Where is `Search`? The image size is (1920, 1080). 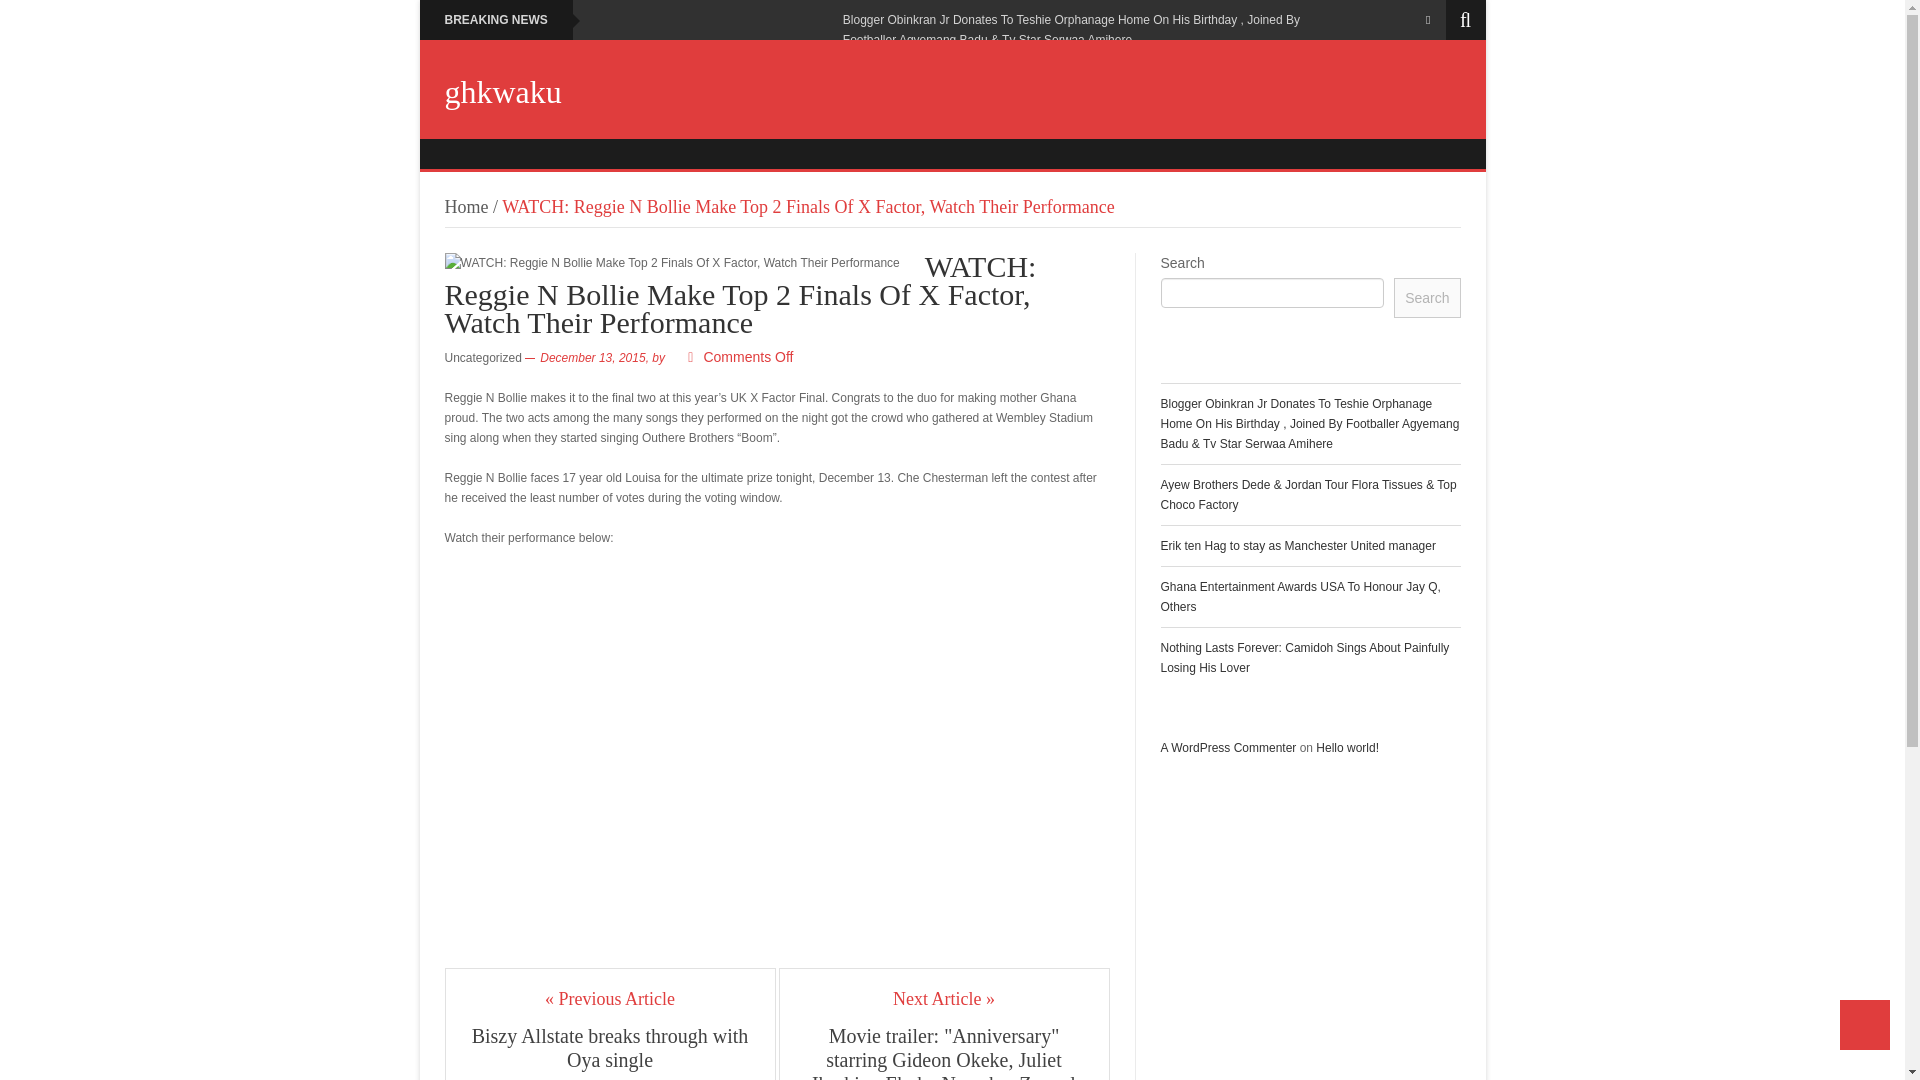 Search is located at coordinates (1426, 297).